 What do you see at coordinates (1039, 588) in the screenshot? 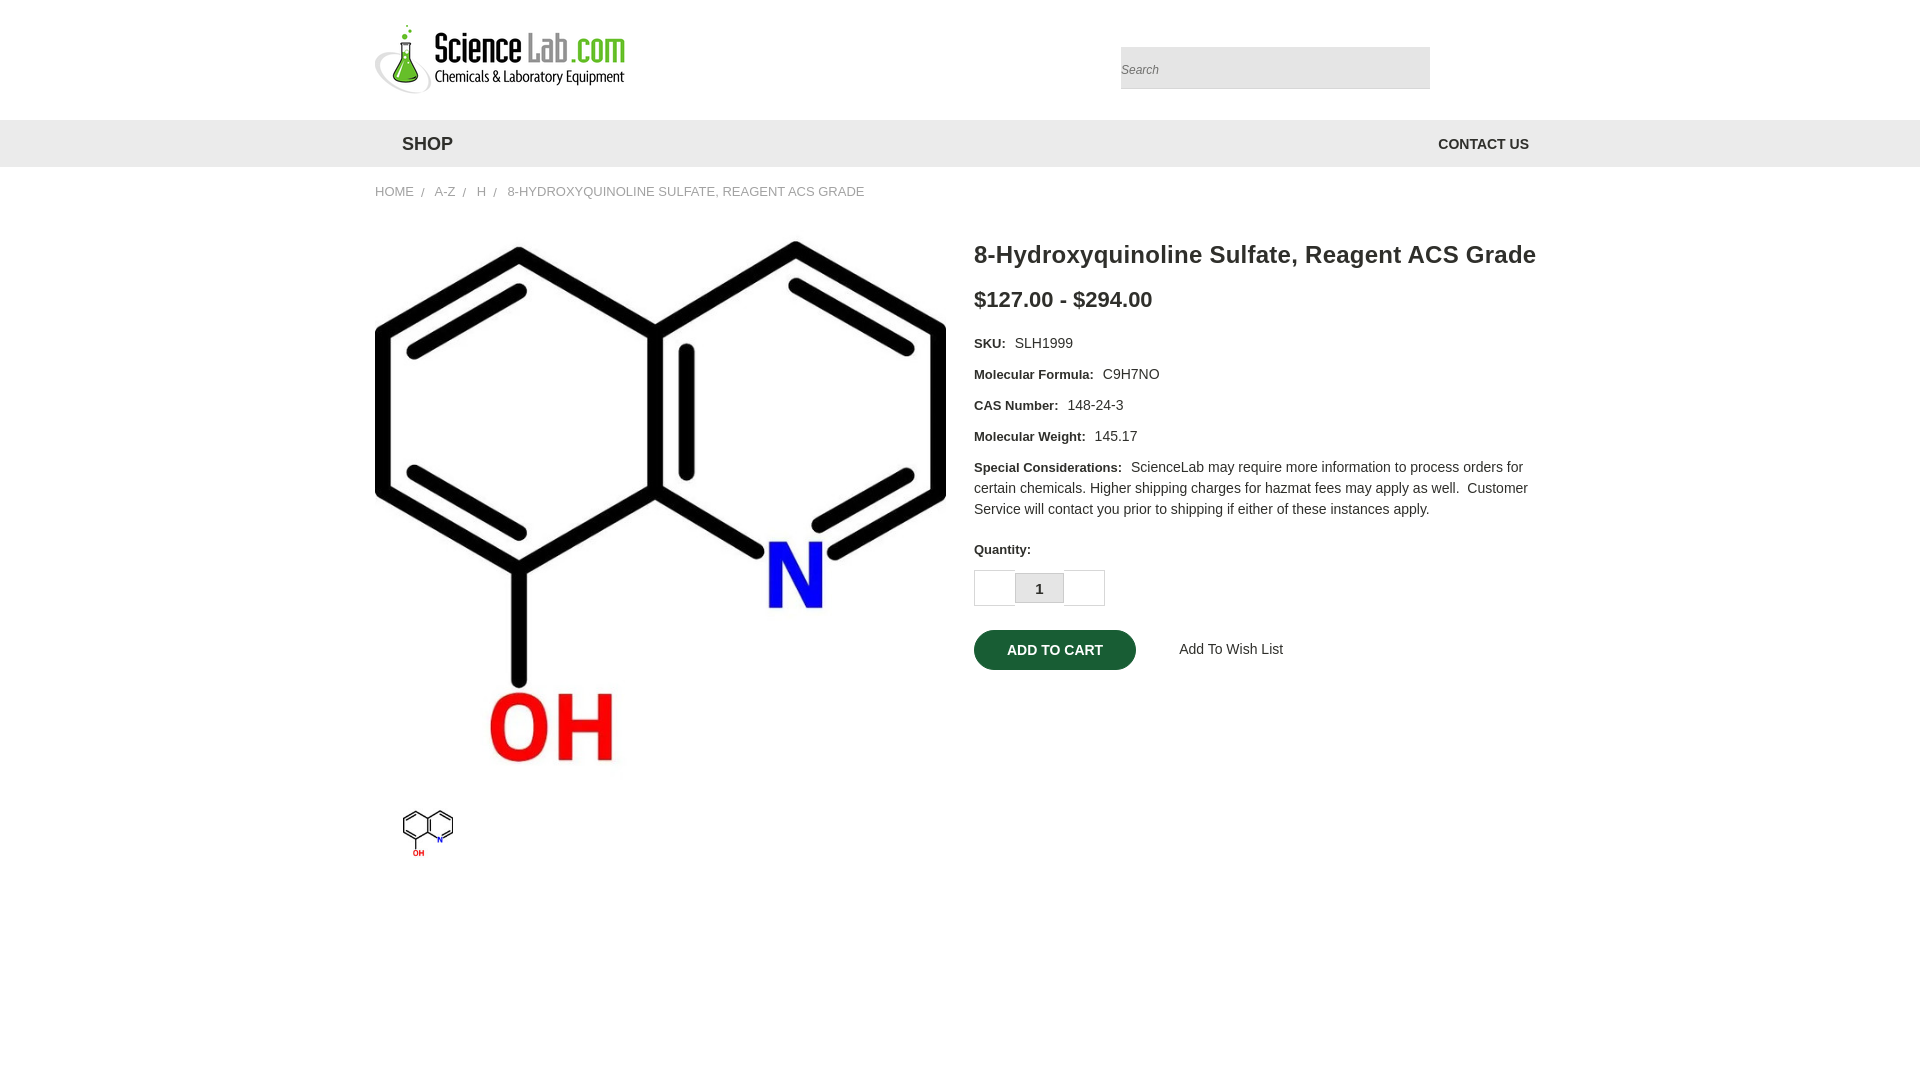
I see `1` at bounding box center [1039, 588].